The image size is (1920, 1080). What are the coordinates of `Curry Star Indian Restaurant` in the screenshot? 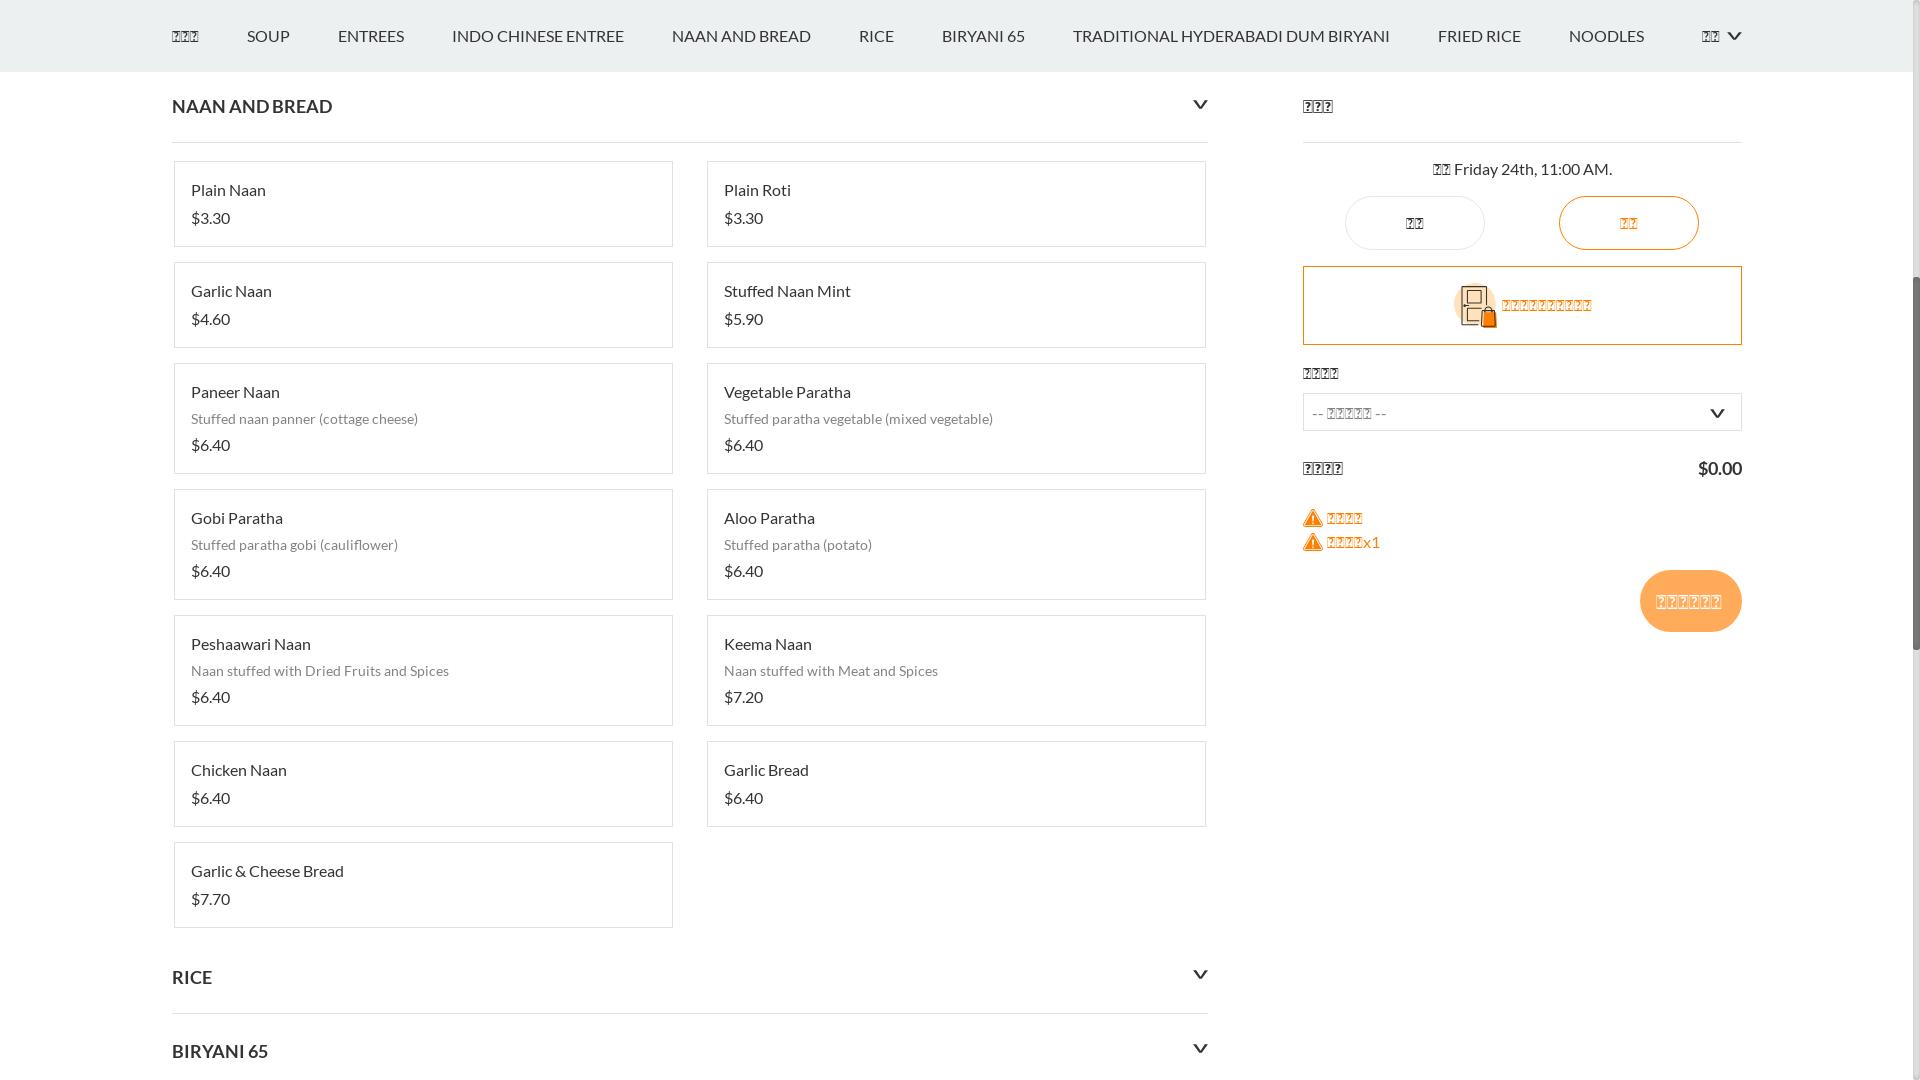 It's located at (398, 295).